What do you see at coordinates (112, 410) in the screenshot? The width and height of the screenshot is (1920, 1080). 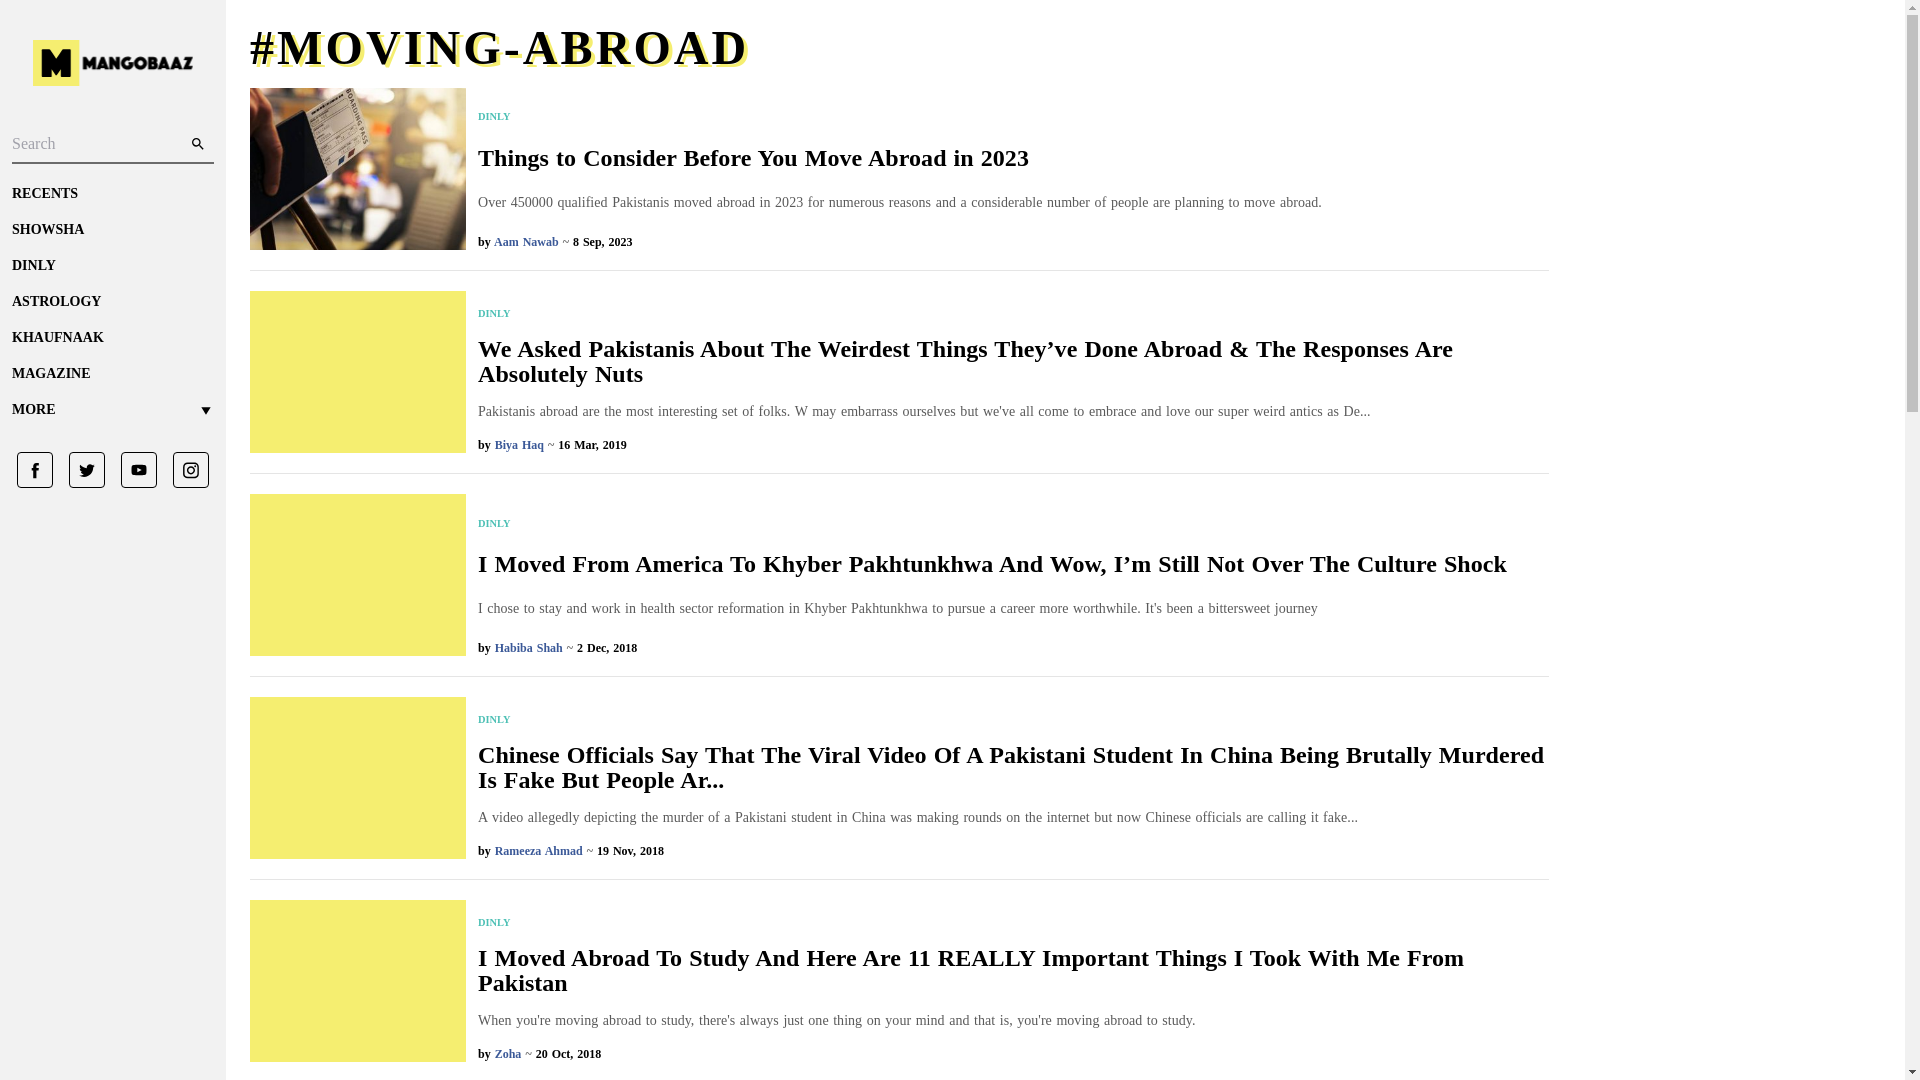 I see `MORE` at bounding box center [112, 410].